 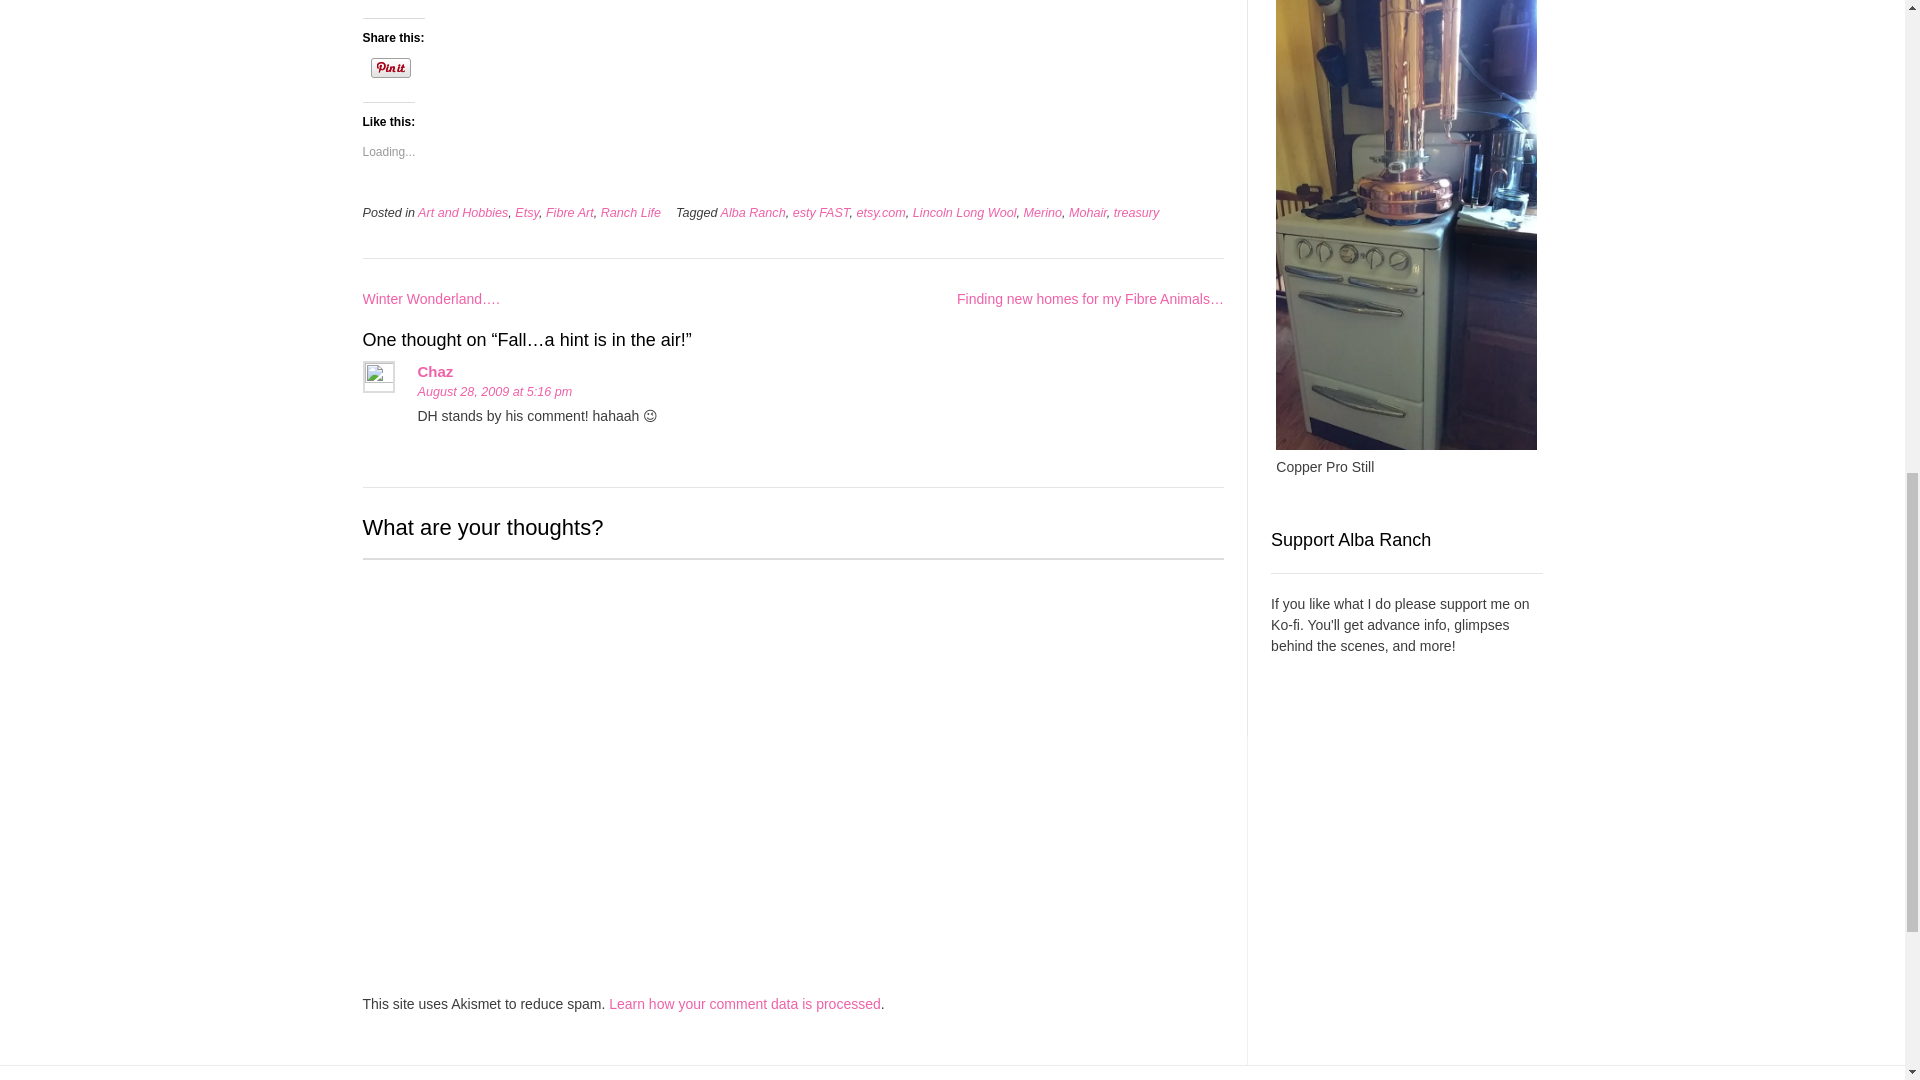 What do you see at coordinates (463, 213) in the screenshot?
I see `Art and Hobbies` at bounding box center [463, 213].